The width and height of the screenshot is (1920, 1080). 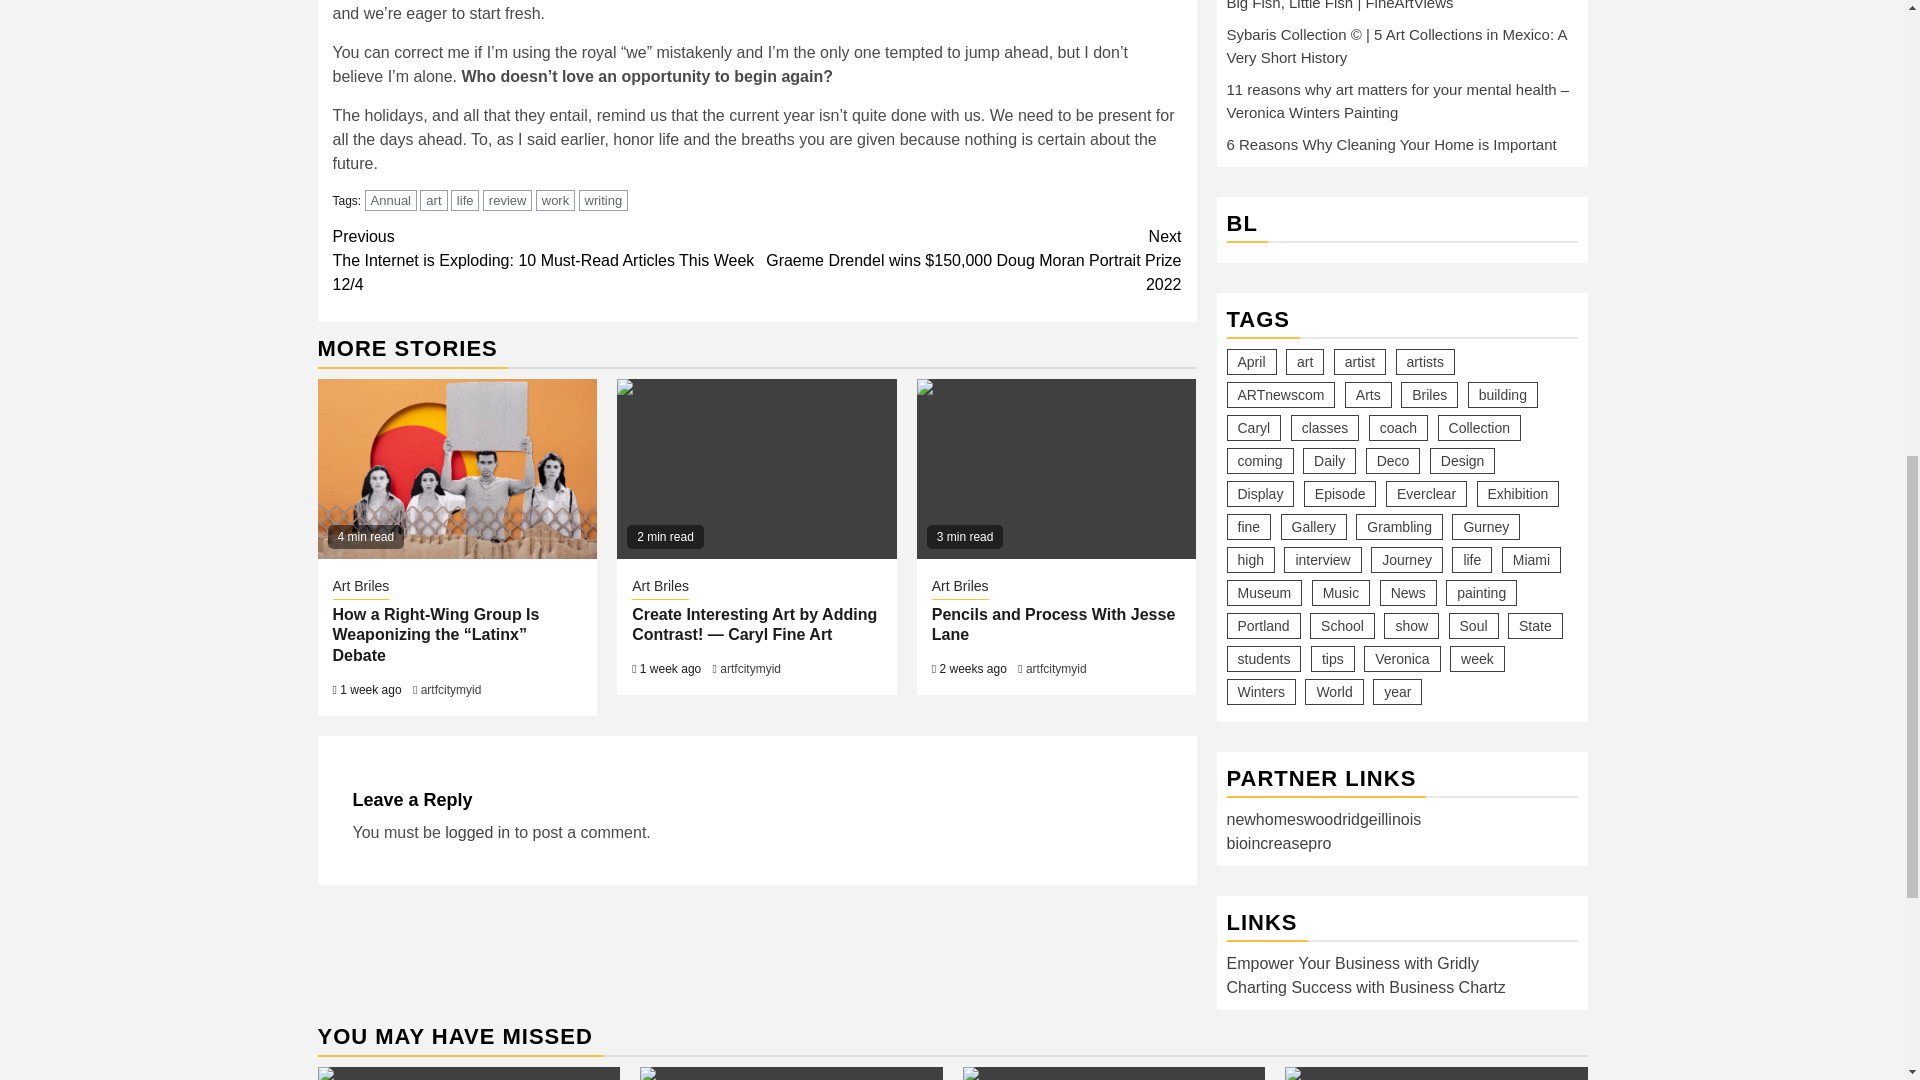 What do you see at coordinates (450, 689) in the screenshot?
I see `artfcitymyid` at bounding box center [450, 689].